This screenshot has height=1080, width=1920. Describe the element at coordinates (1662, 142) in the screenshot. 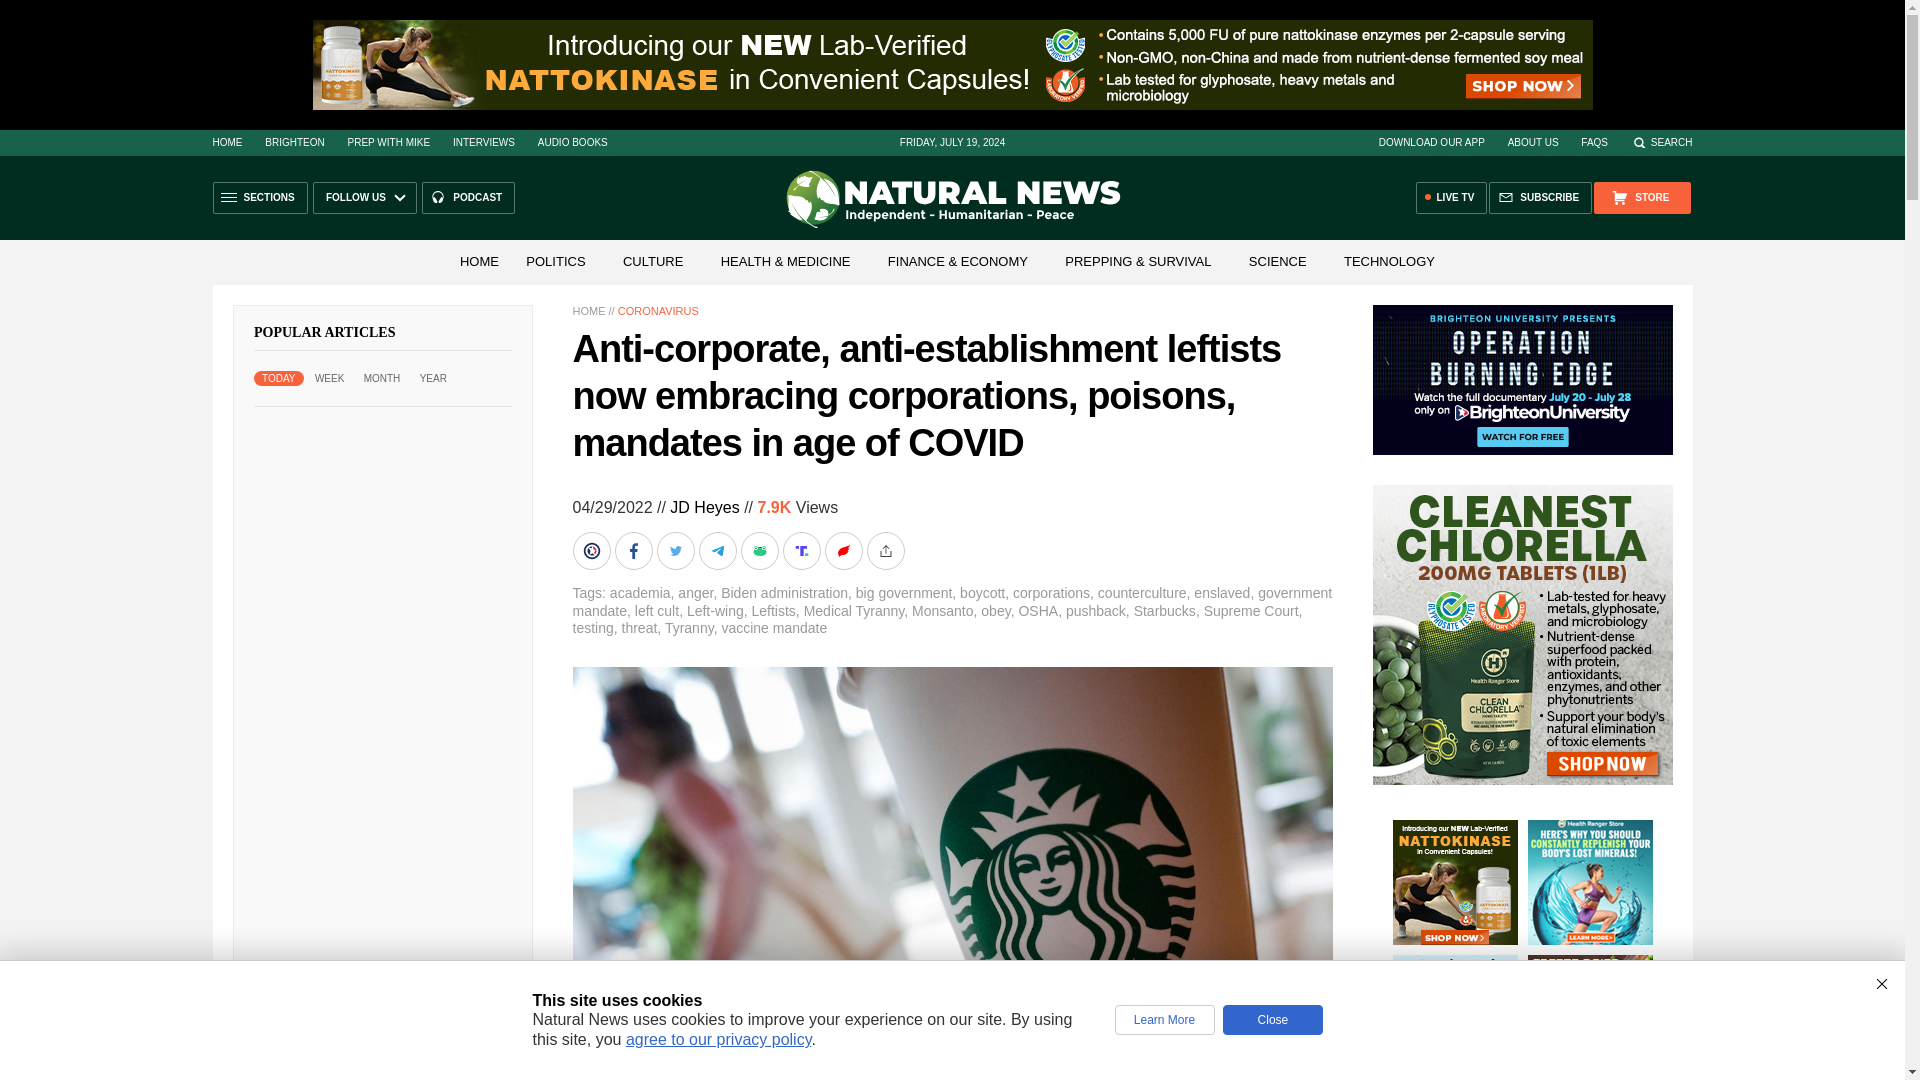

I see `SEARCH` at that location.